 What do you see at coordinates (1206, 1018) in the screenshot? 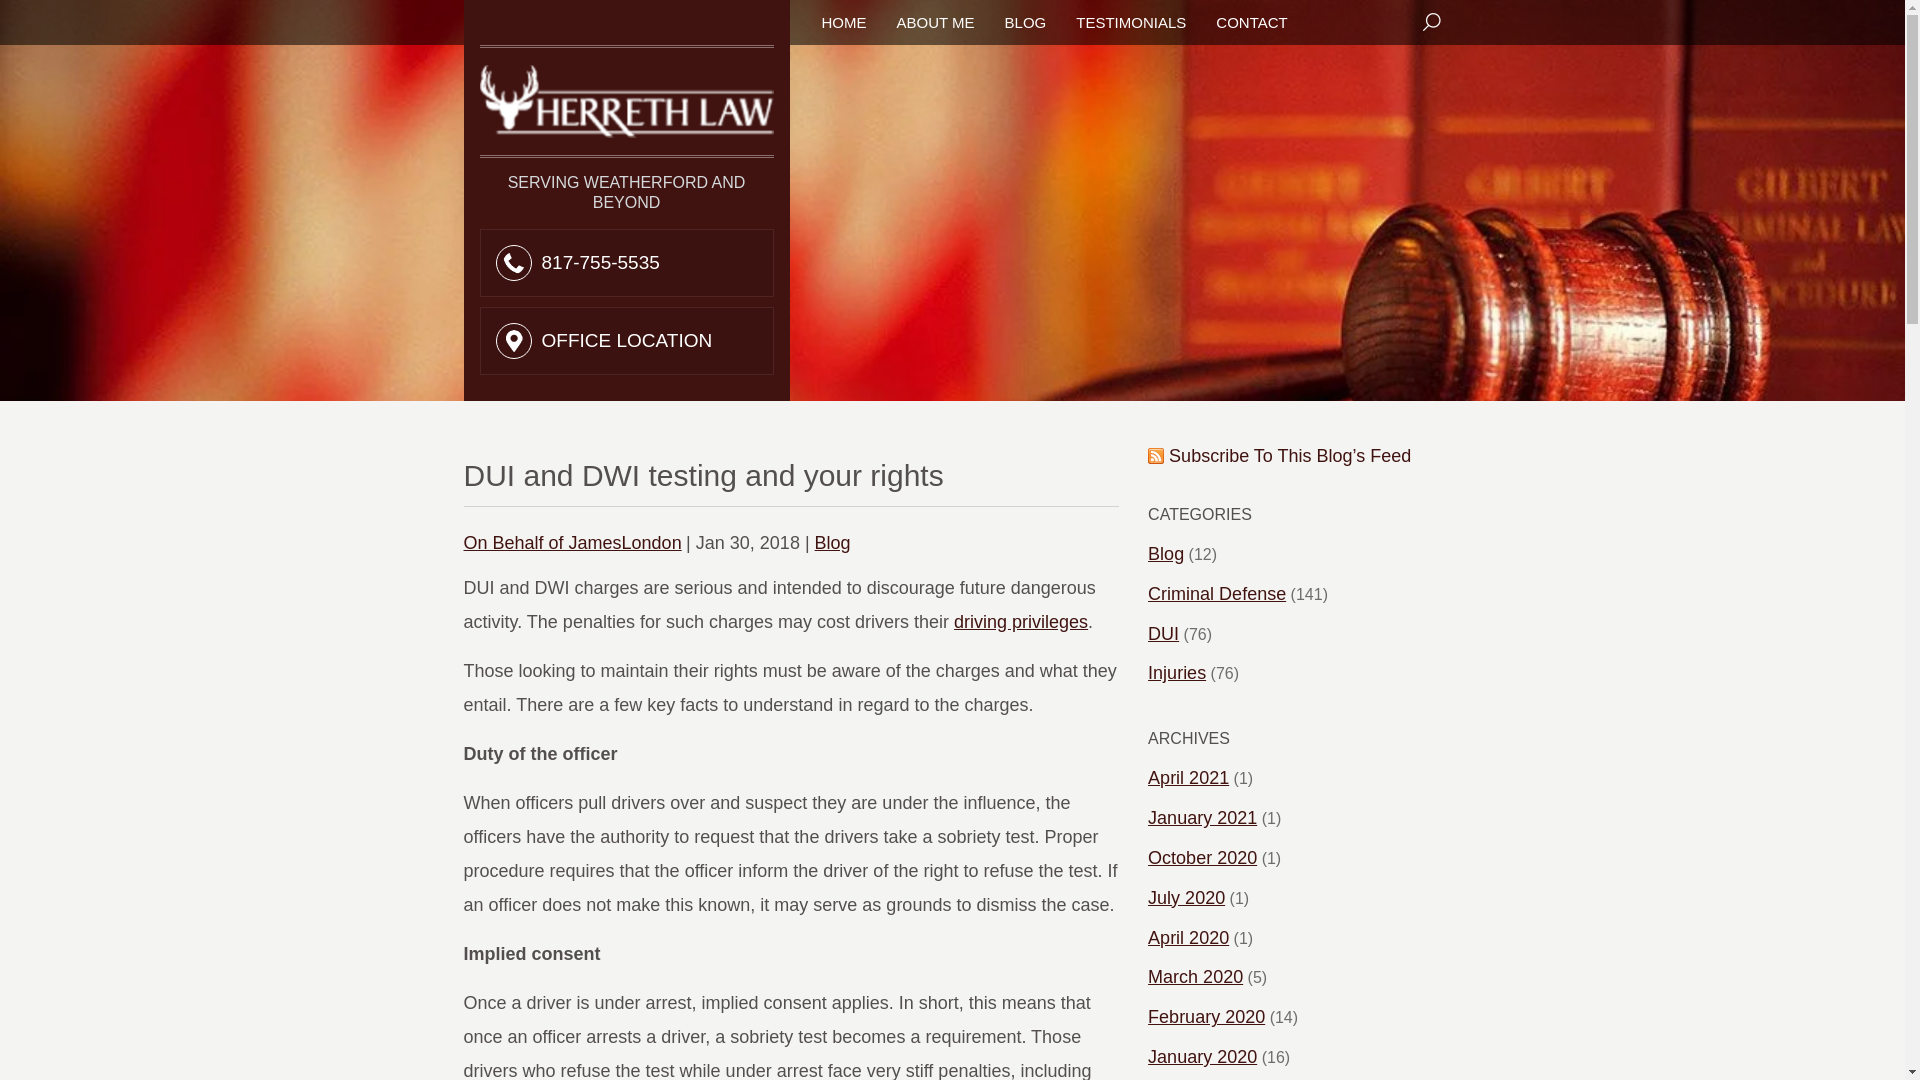
I see `February 2020` at bounding box center [1206, 1018].